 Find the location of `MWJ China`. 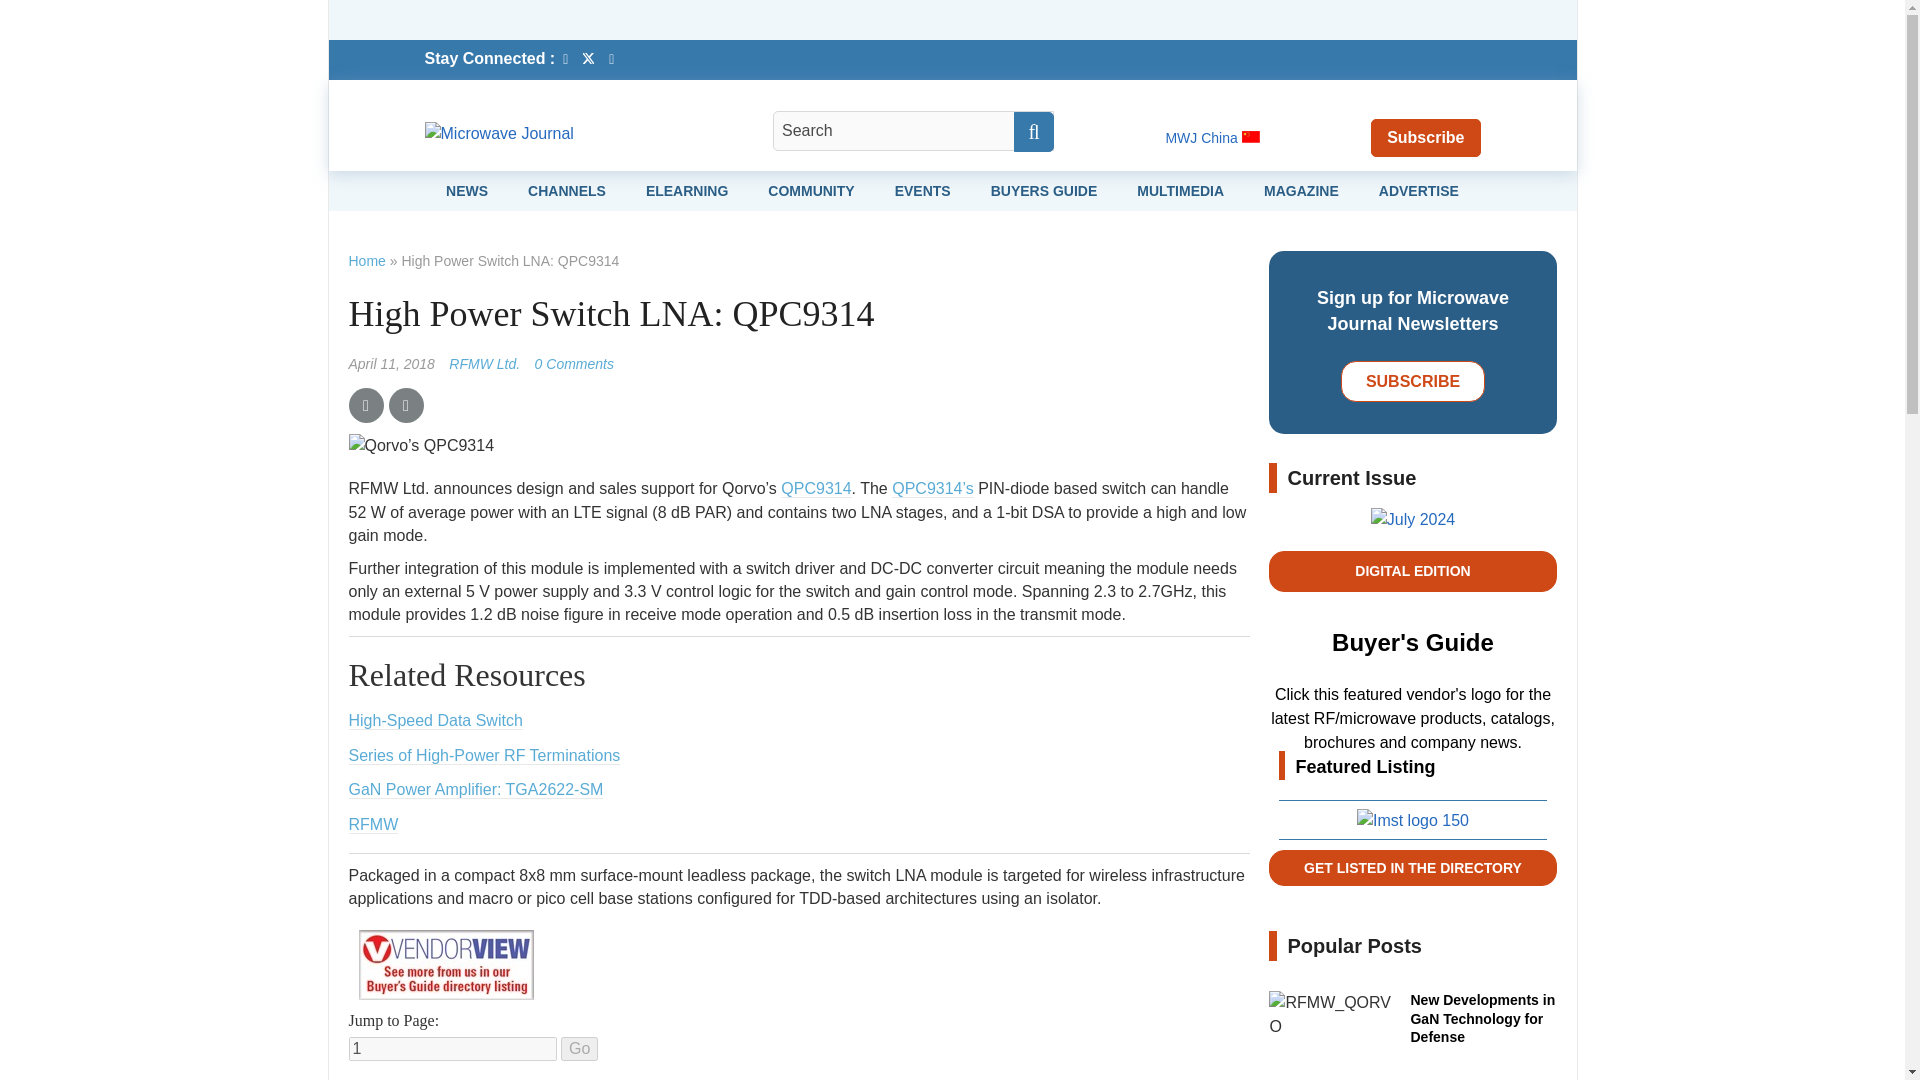

MWJ China is located at coordinates (1212, 137).